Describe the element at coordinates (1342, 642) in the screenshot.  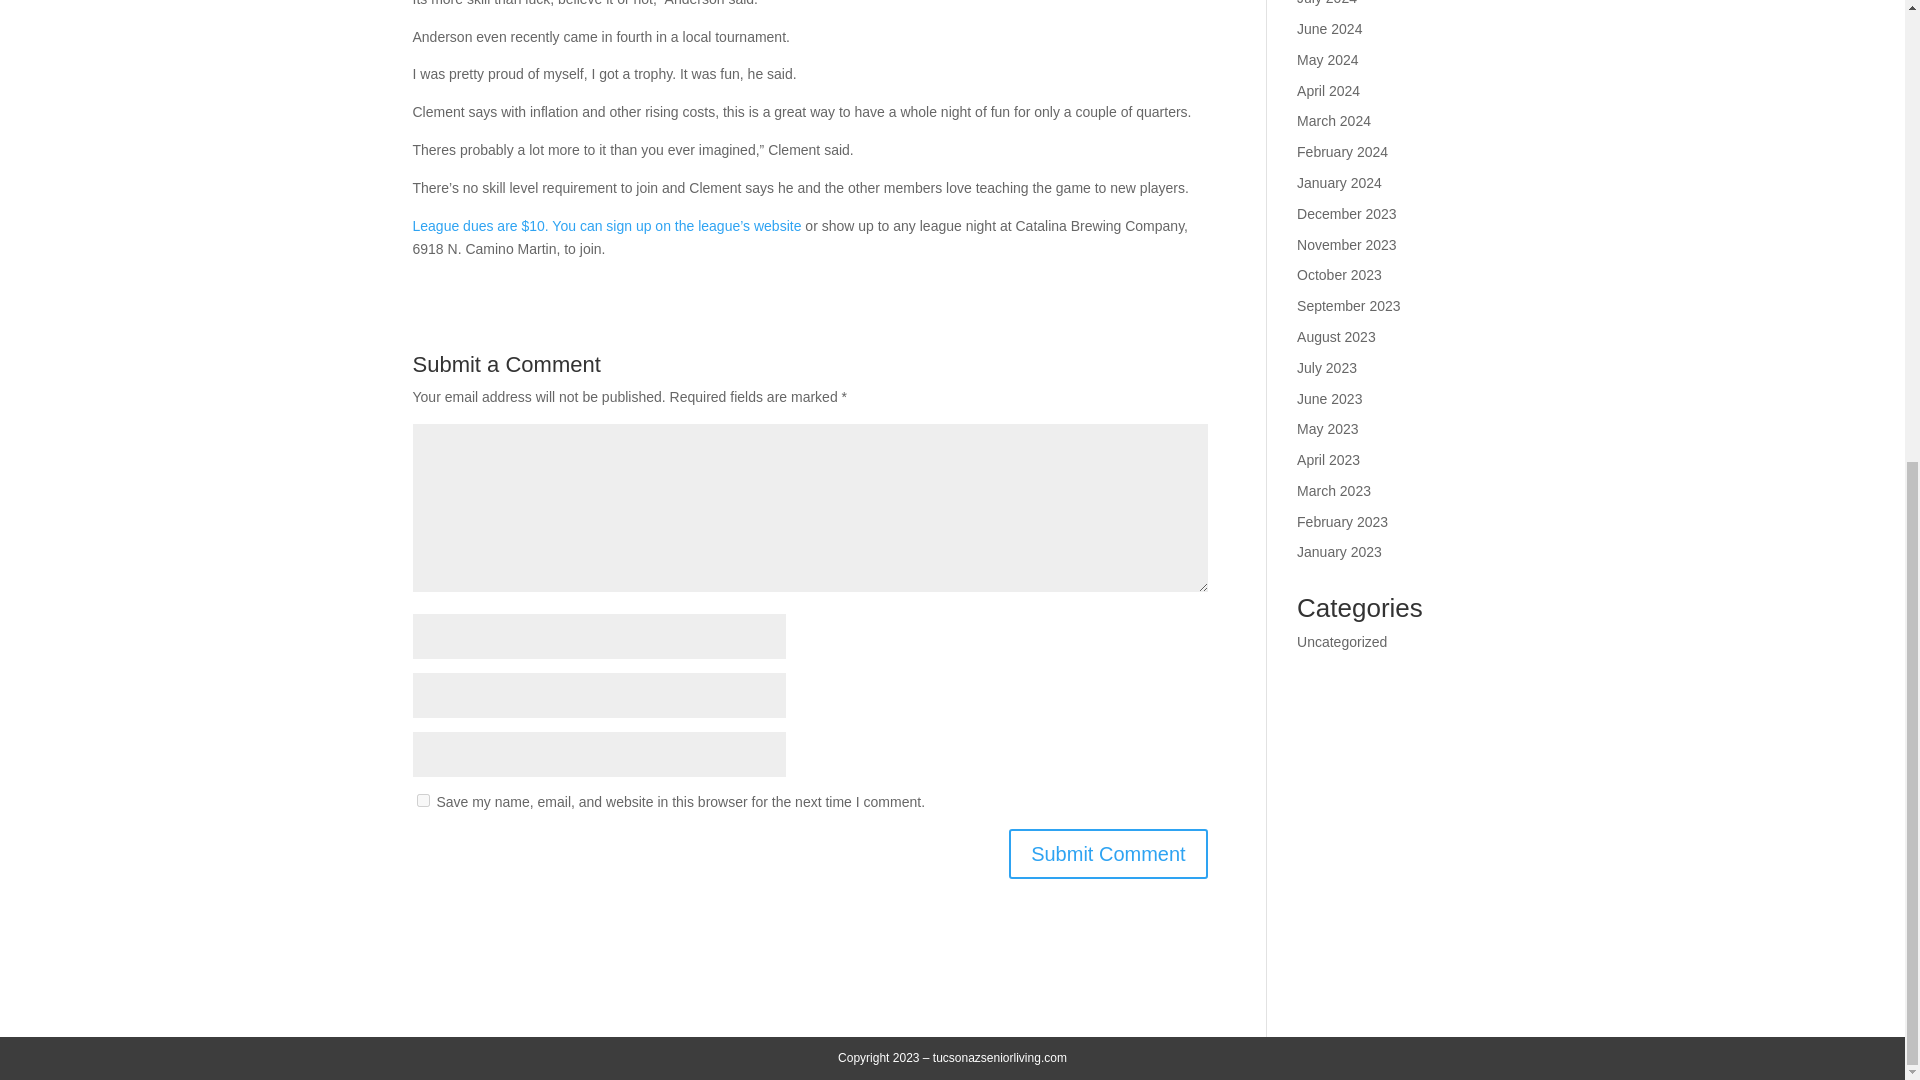
I see `Uncategorized` at that location.